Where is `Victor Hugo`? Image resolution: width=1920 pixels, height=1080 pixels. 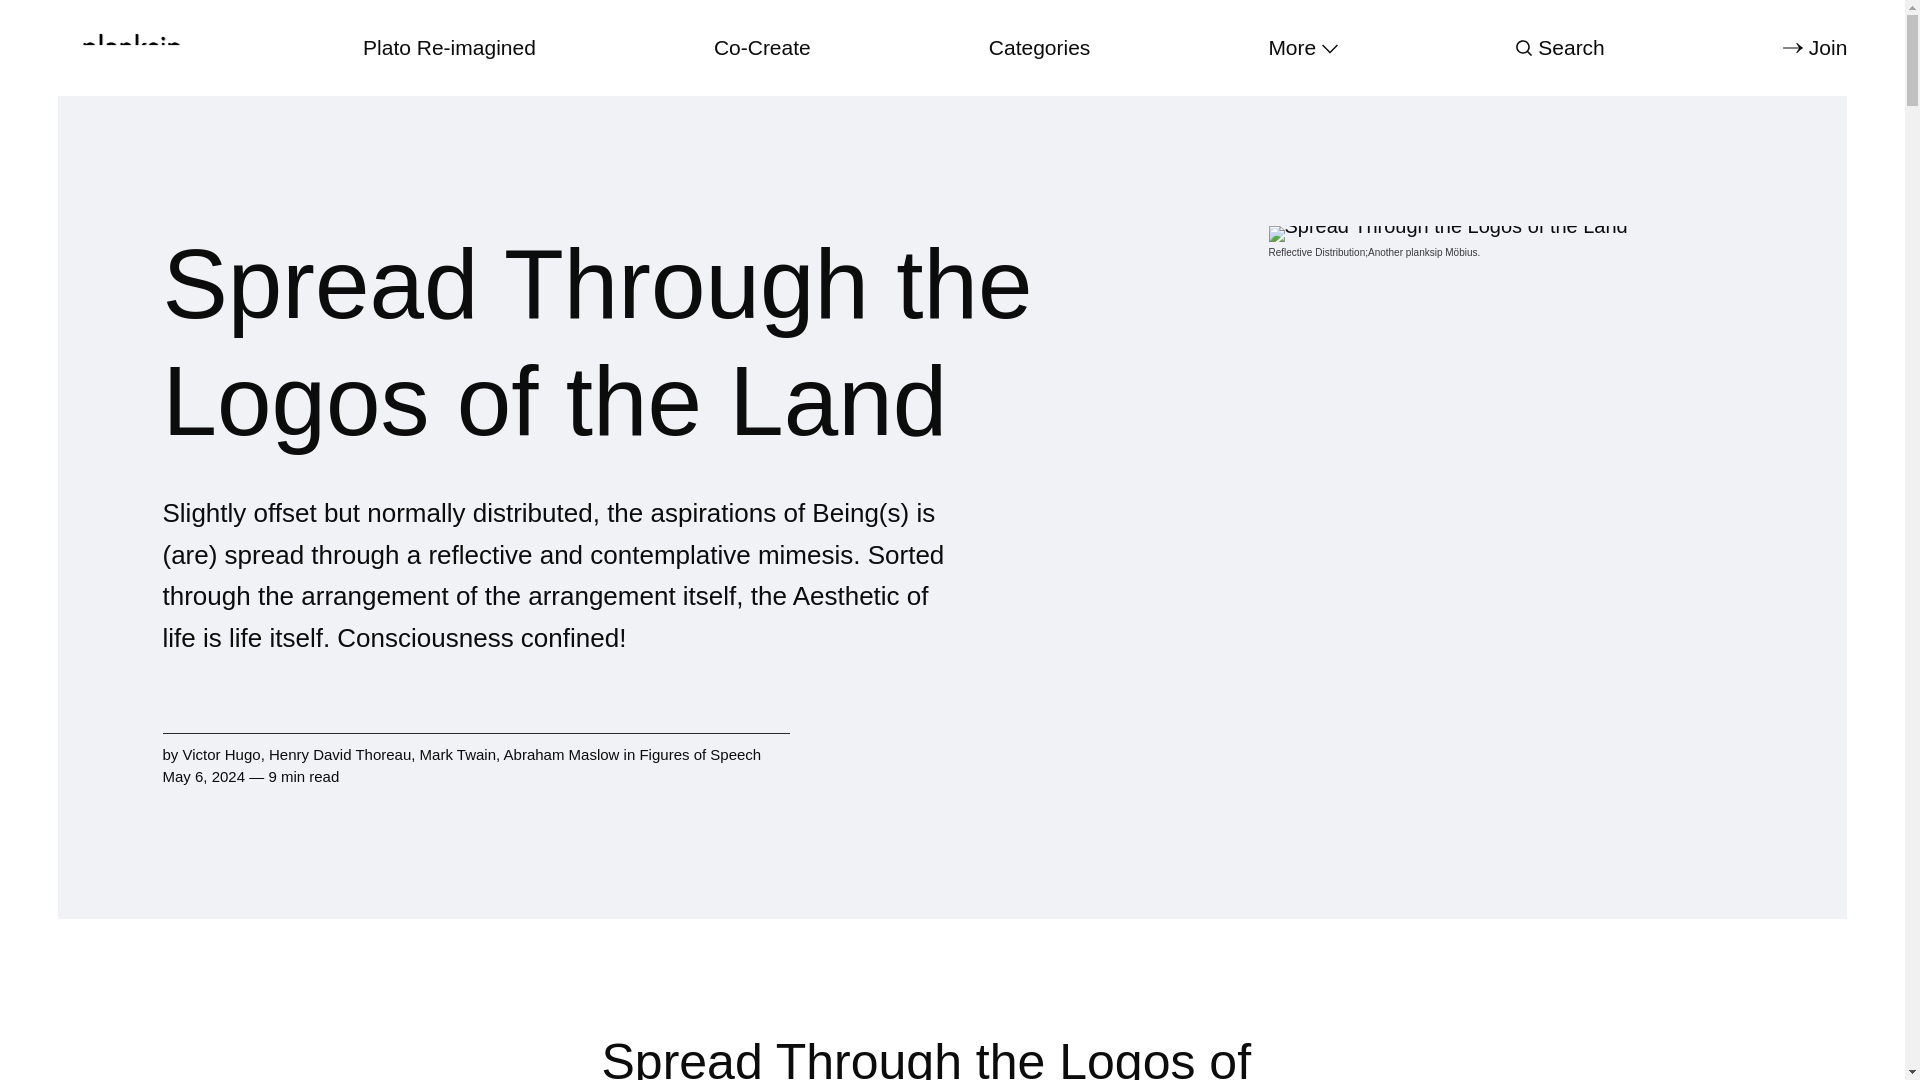
Victor Hugo is located at coordinates (222, 754).